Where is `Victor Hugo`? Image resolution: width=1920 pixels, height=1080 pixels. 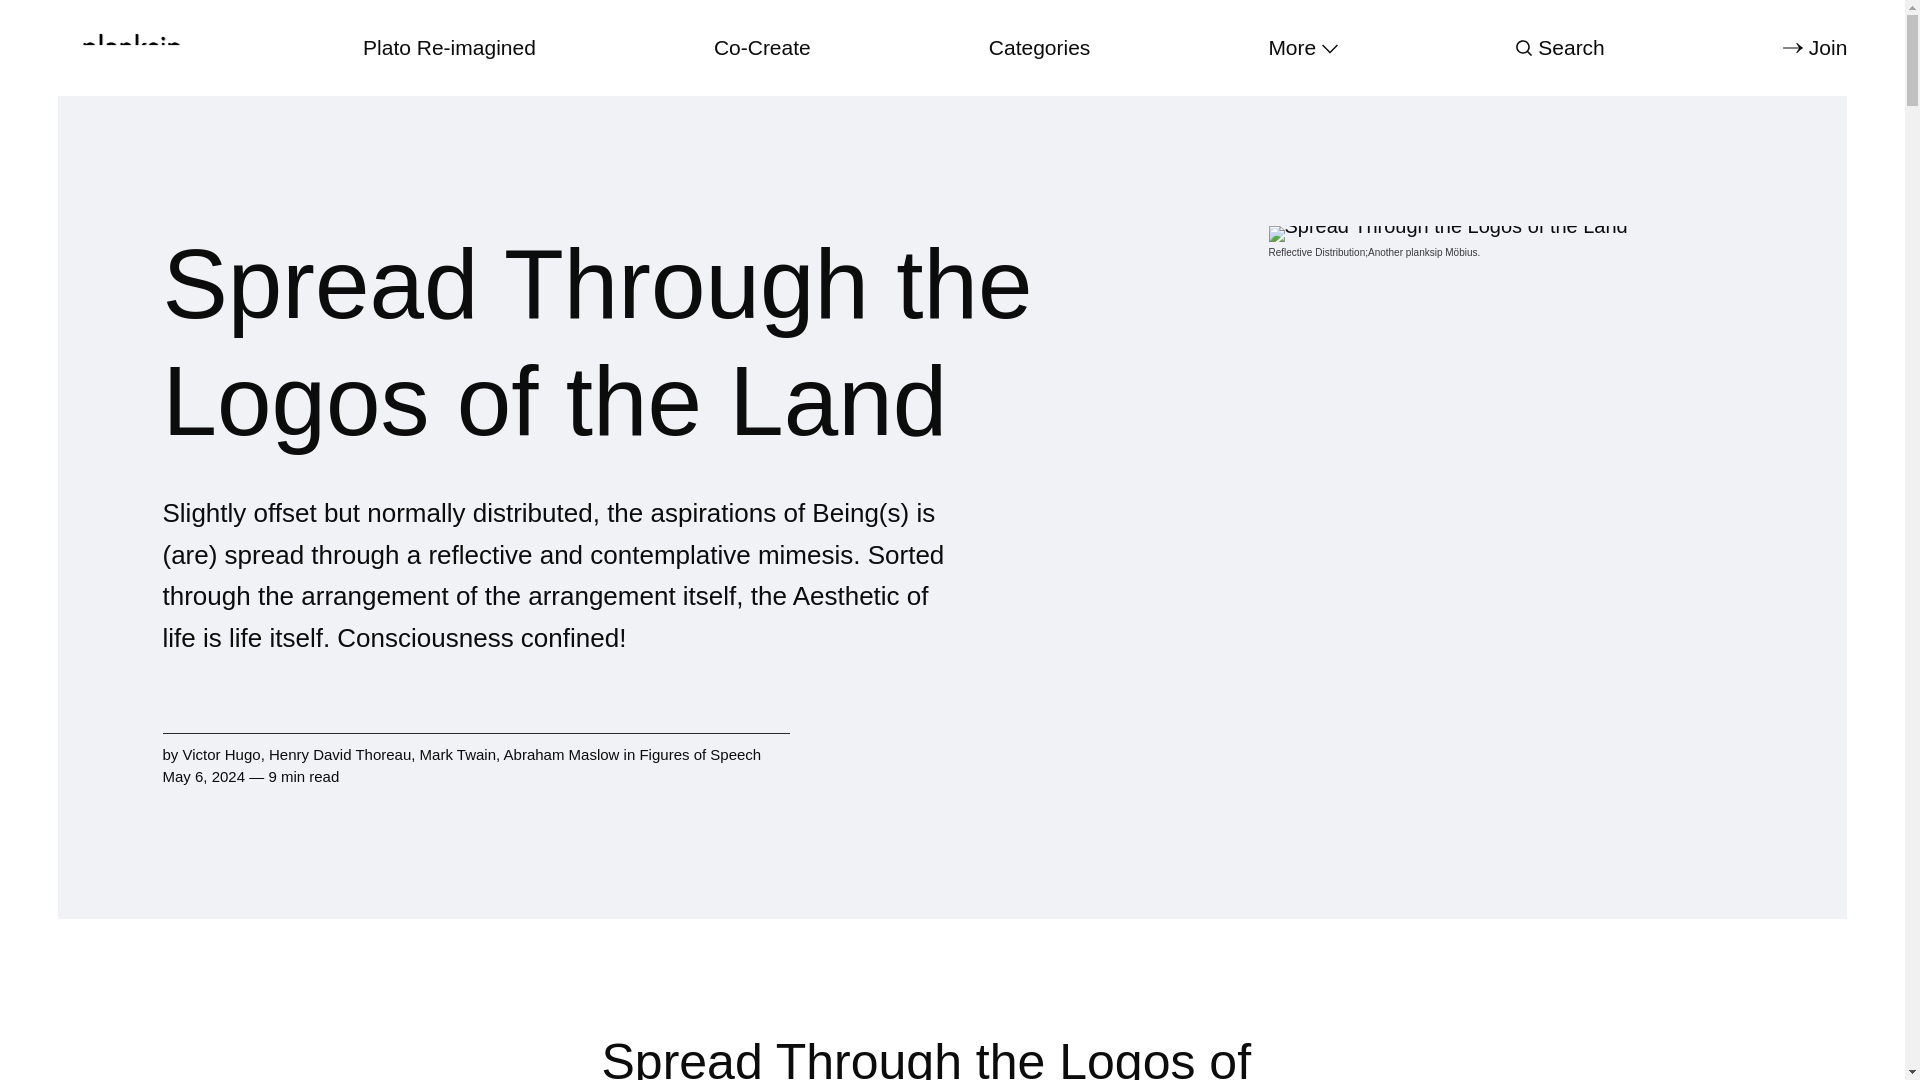
Victor Hugo is located at coordinates (222, 754).